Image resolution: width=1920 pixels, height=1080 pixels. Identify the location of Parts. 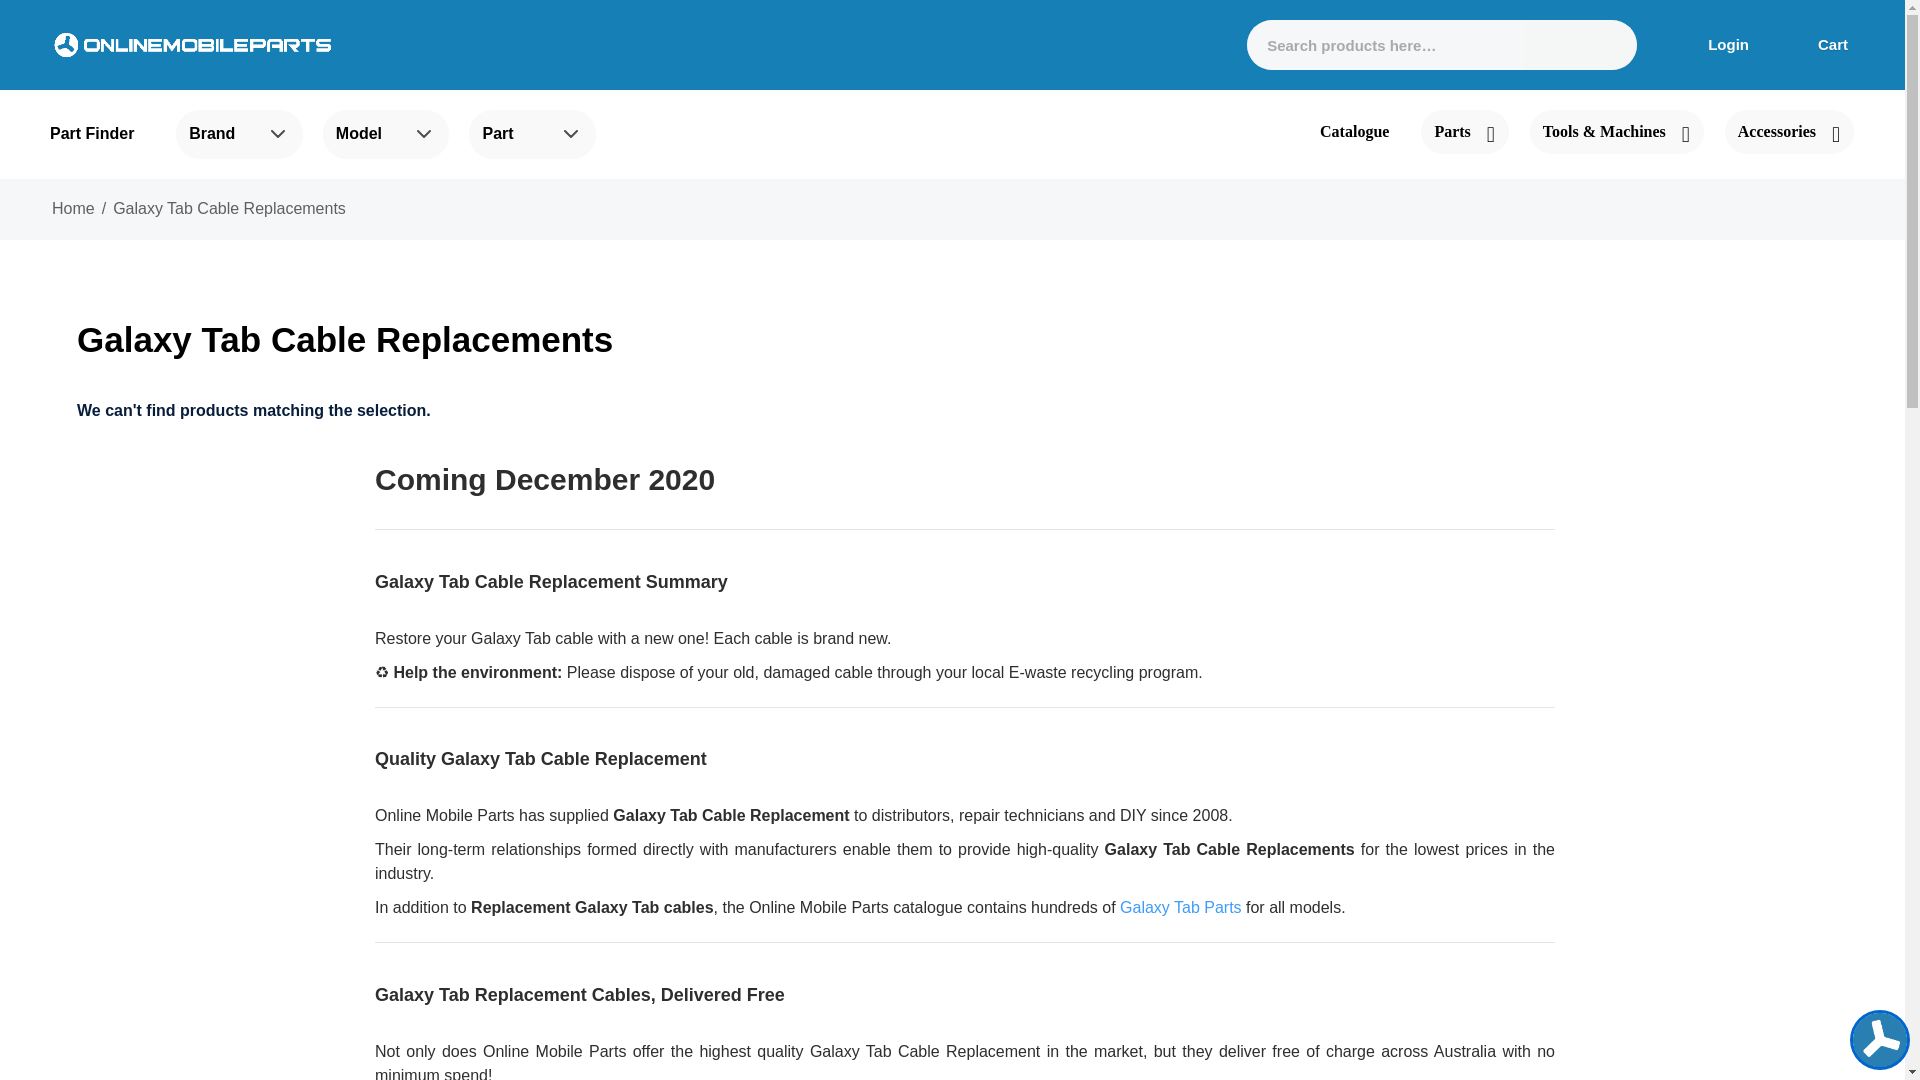
(1464, 132).